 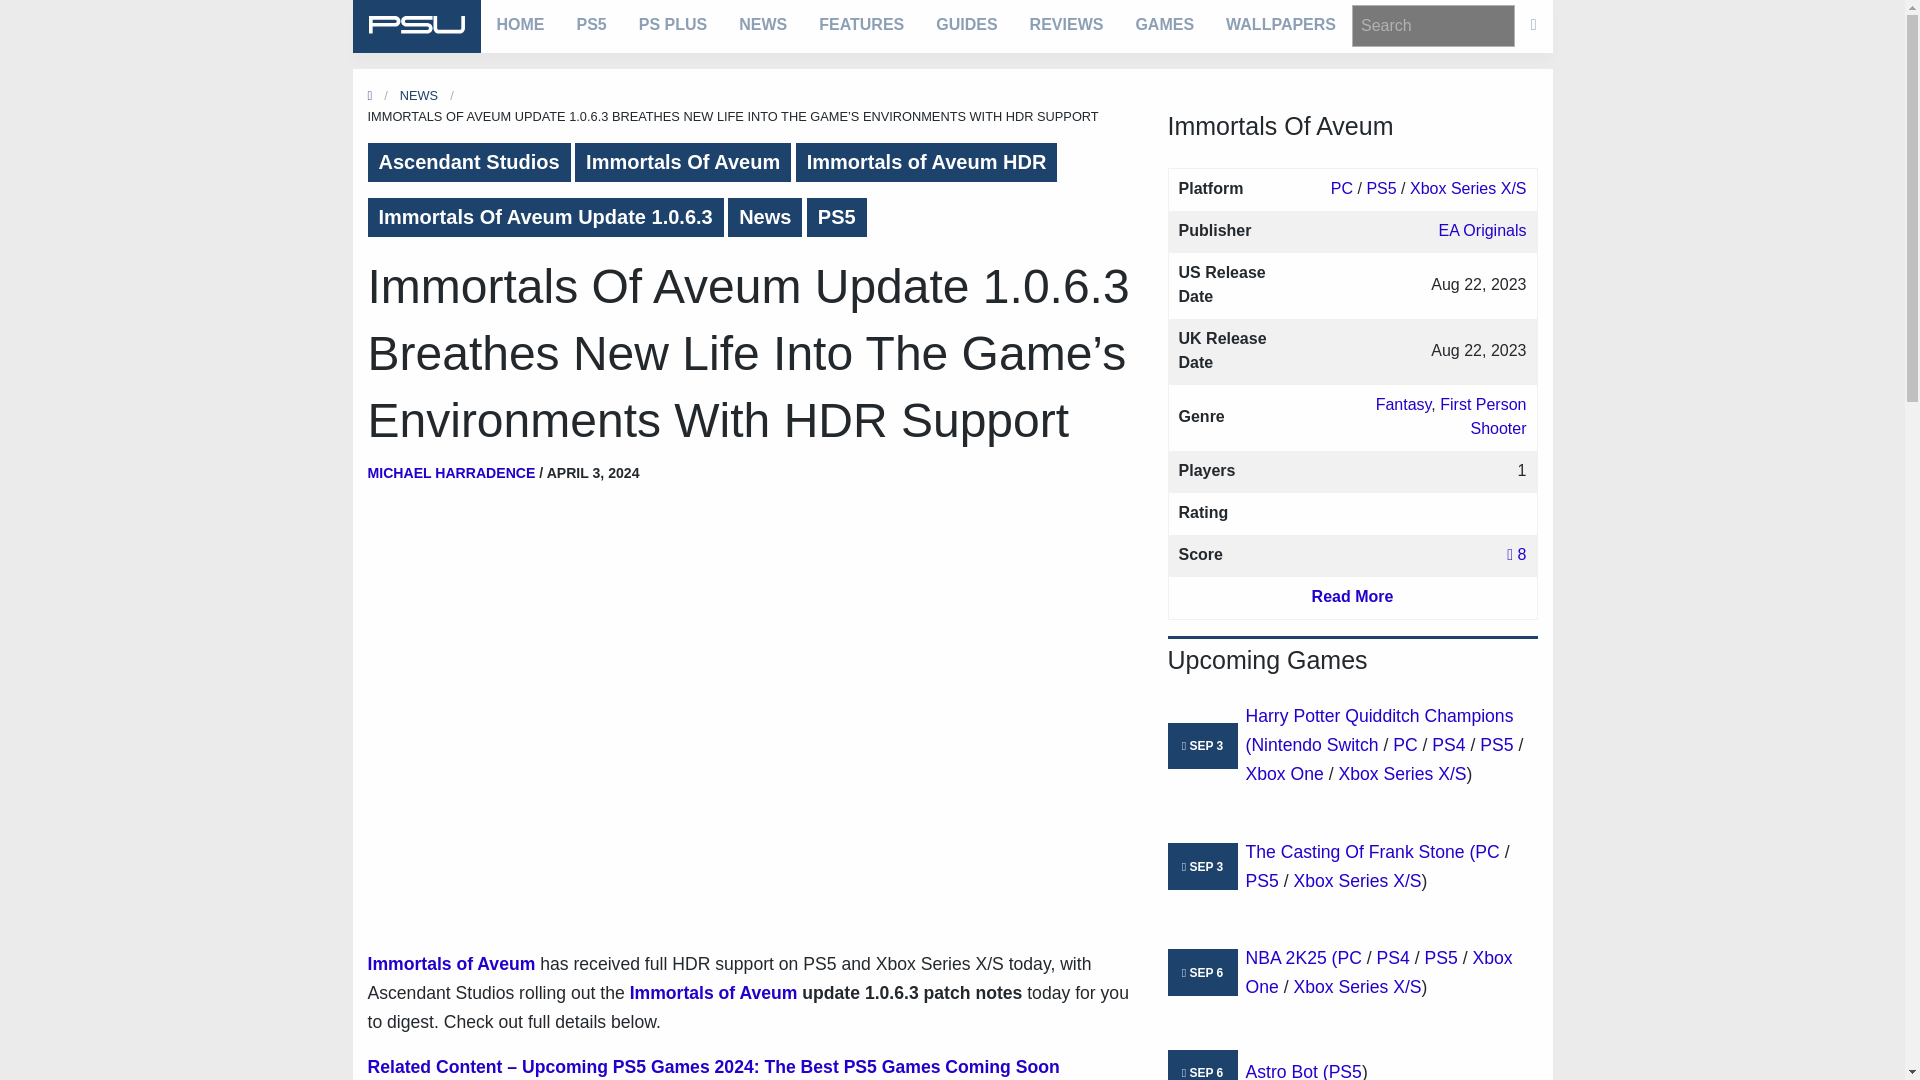 I want to click on PC, so click(x=1342, y=188).